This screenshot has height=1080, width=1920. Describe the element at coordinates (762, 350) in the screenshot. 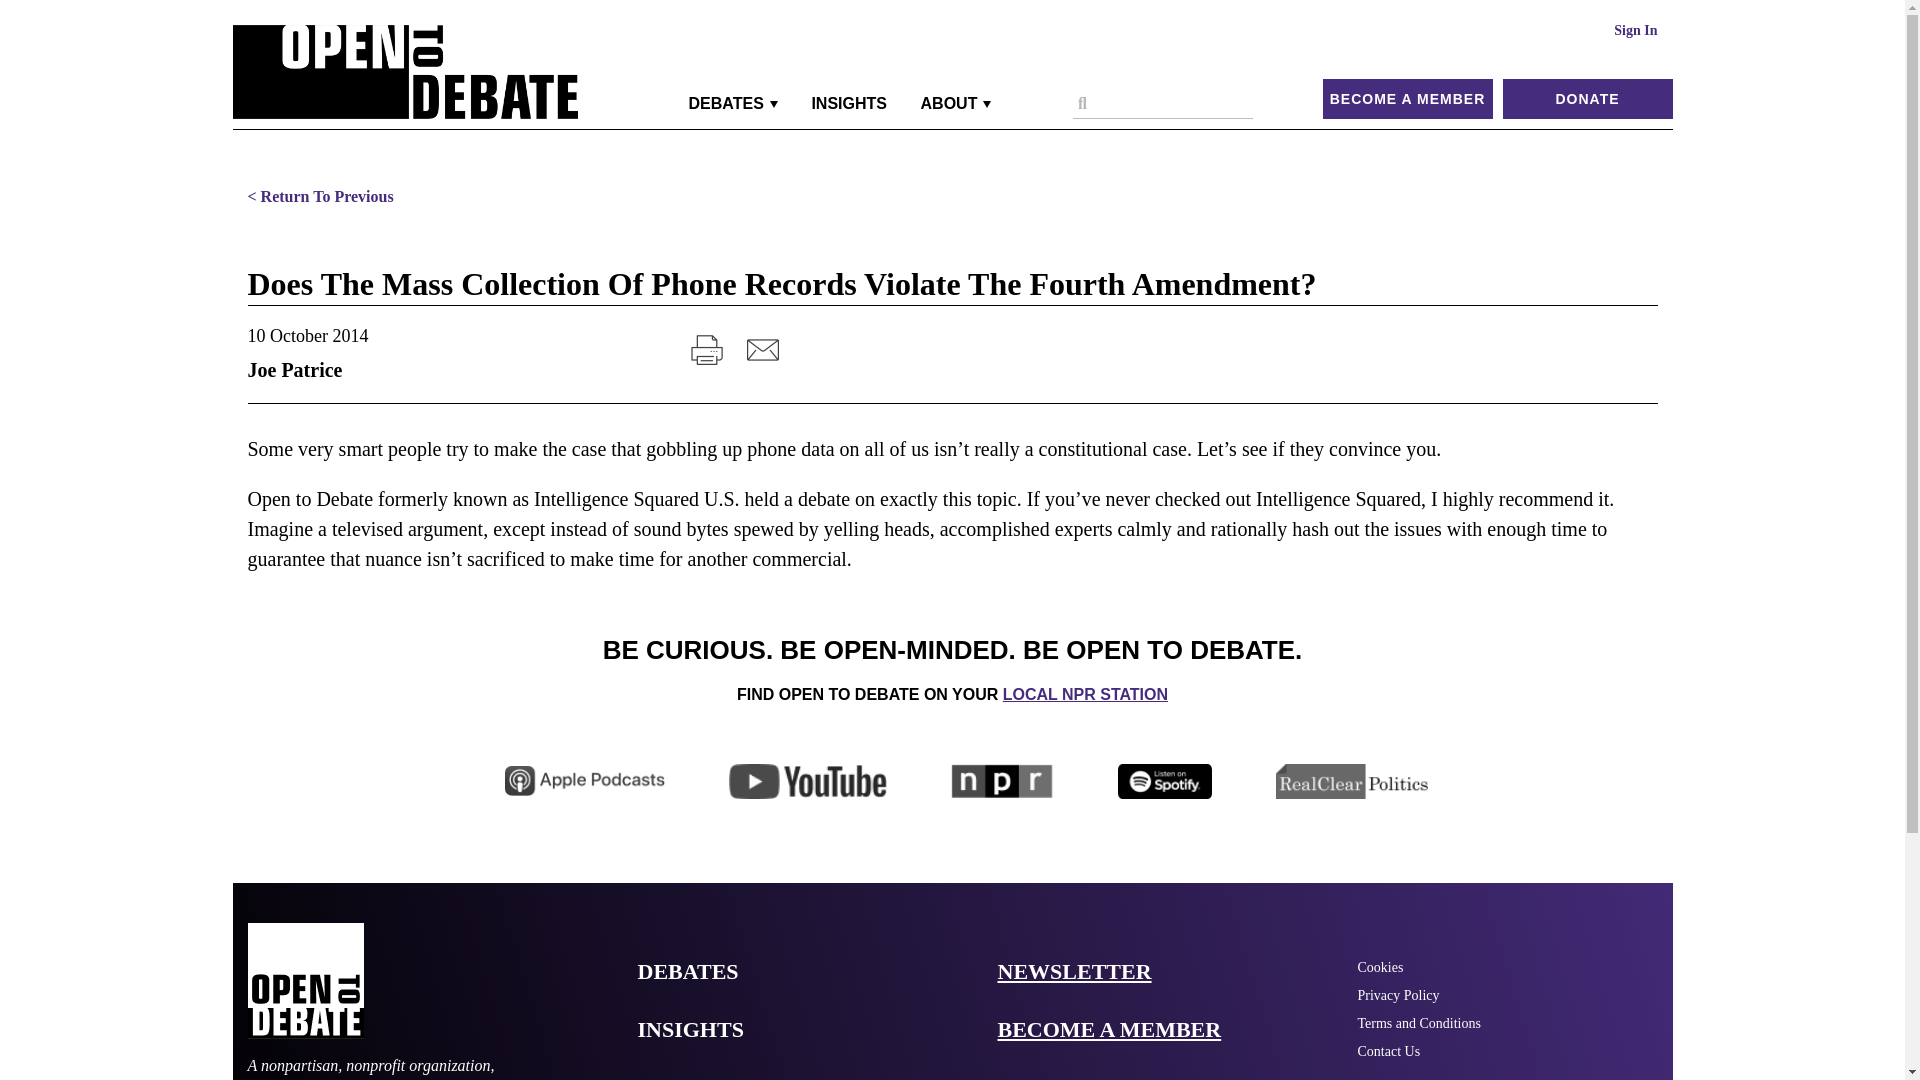

I see `Email a friend` at that location.